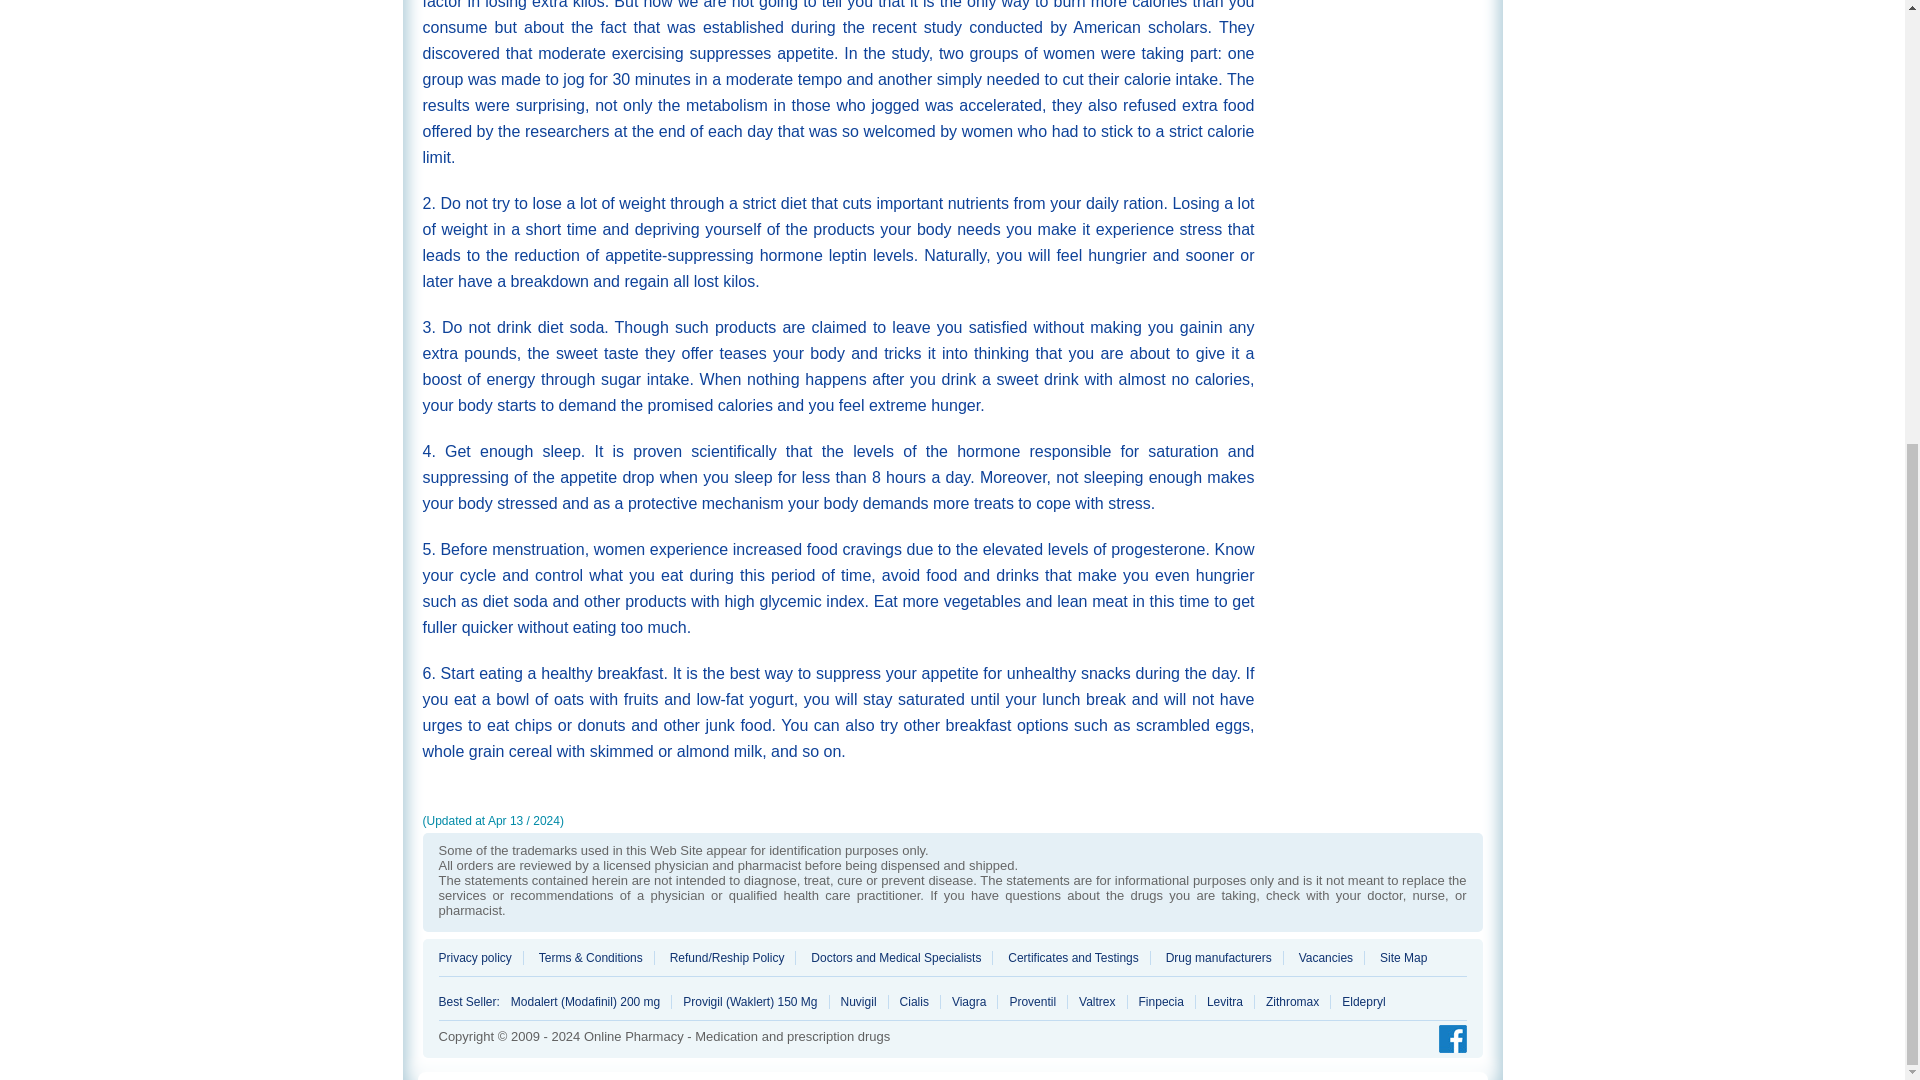  What do you see at coordinates (1097, 1001) in the screenshot?
I see `Valtrex` at bounding box center [1097, 1001].